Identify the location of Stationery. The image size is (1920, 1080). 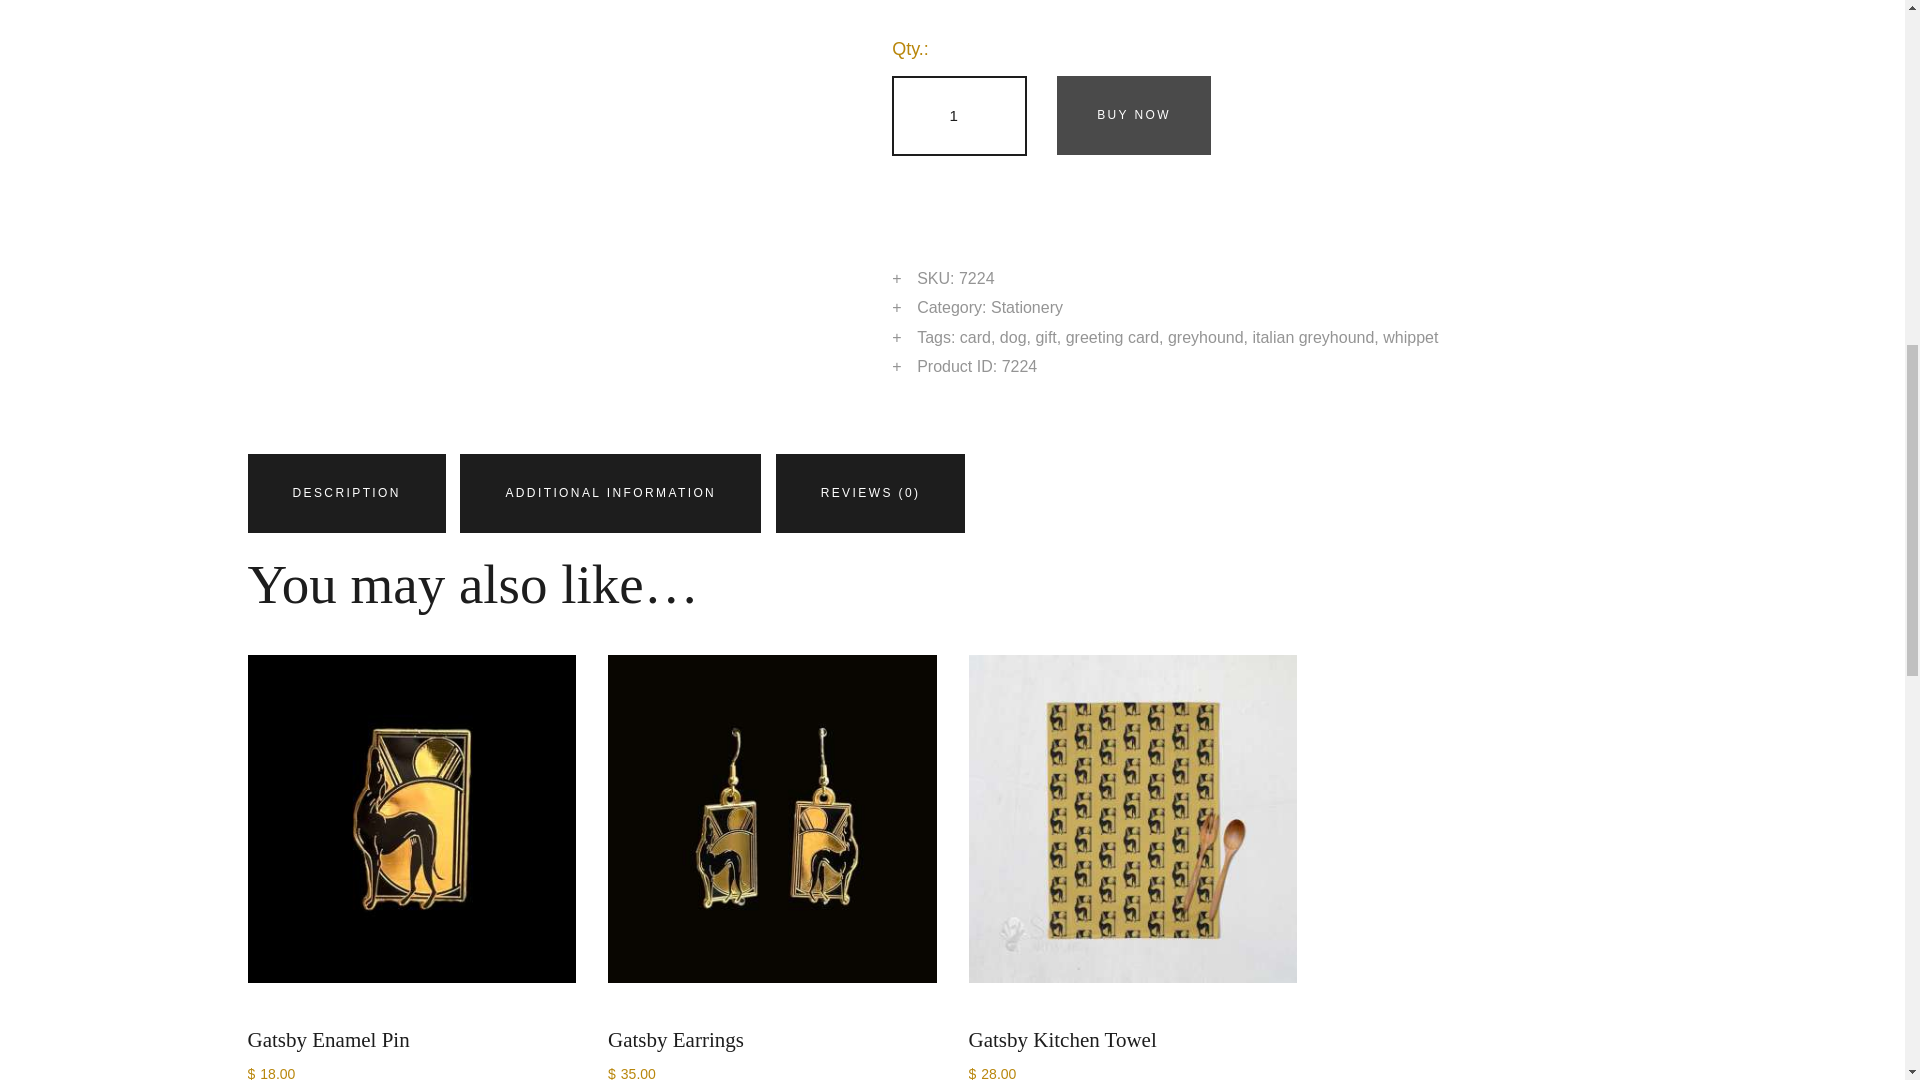
(1026, 308).